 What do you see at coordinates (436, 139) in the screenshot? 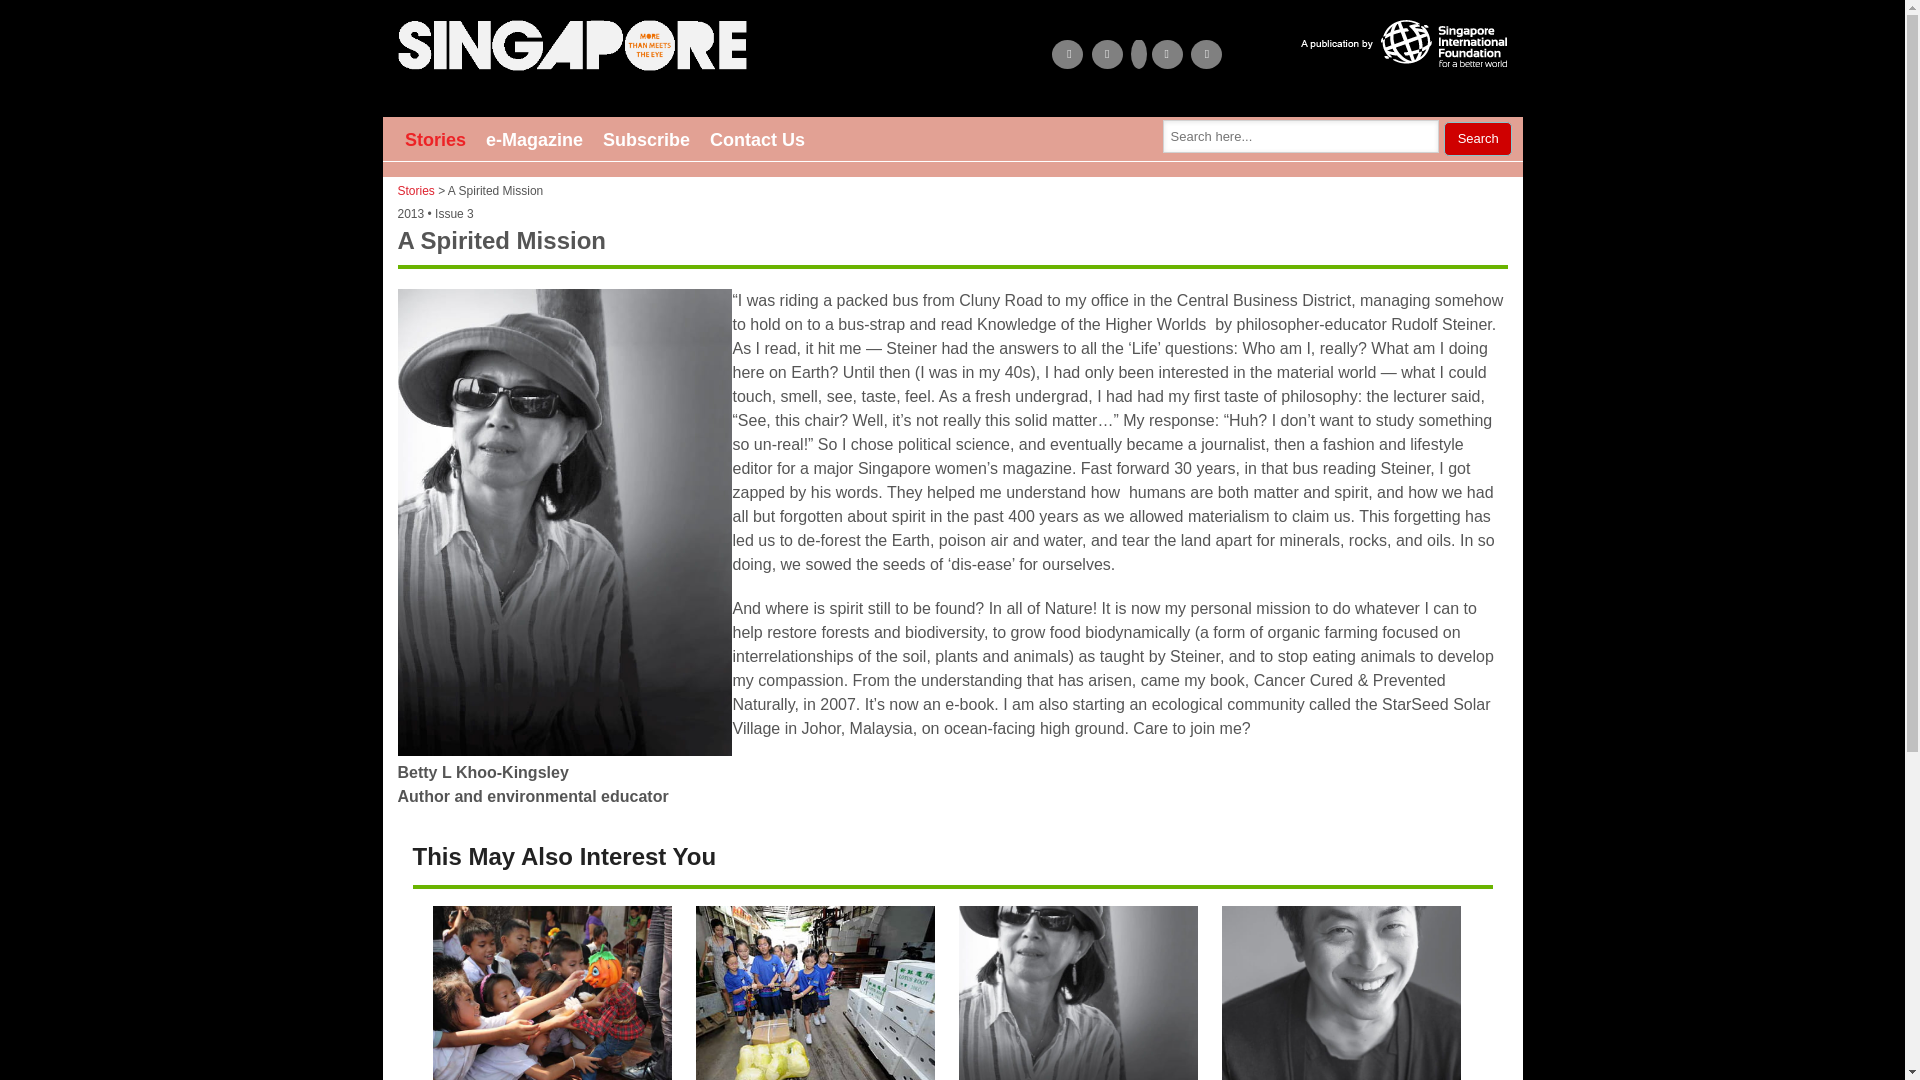
I see `Stories` at bounding box center [436, 139].